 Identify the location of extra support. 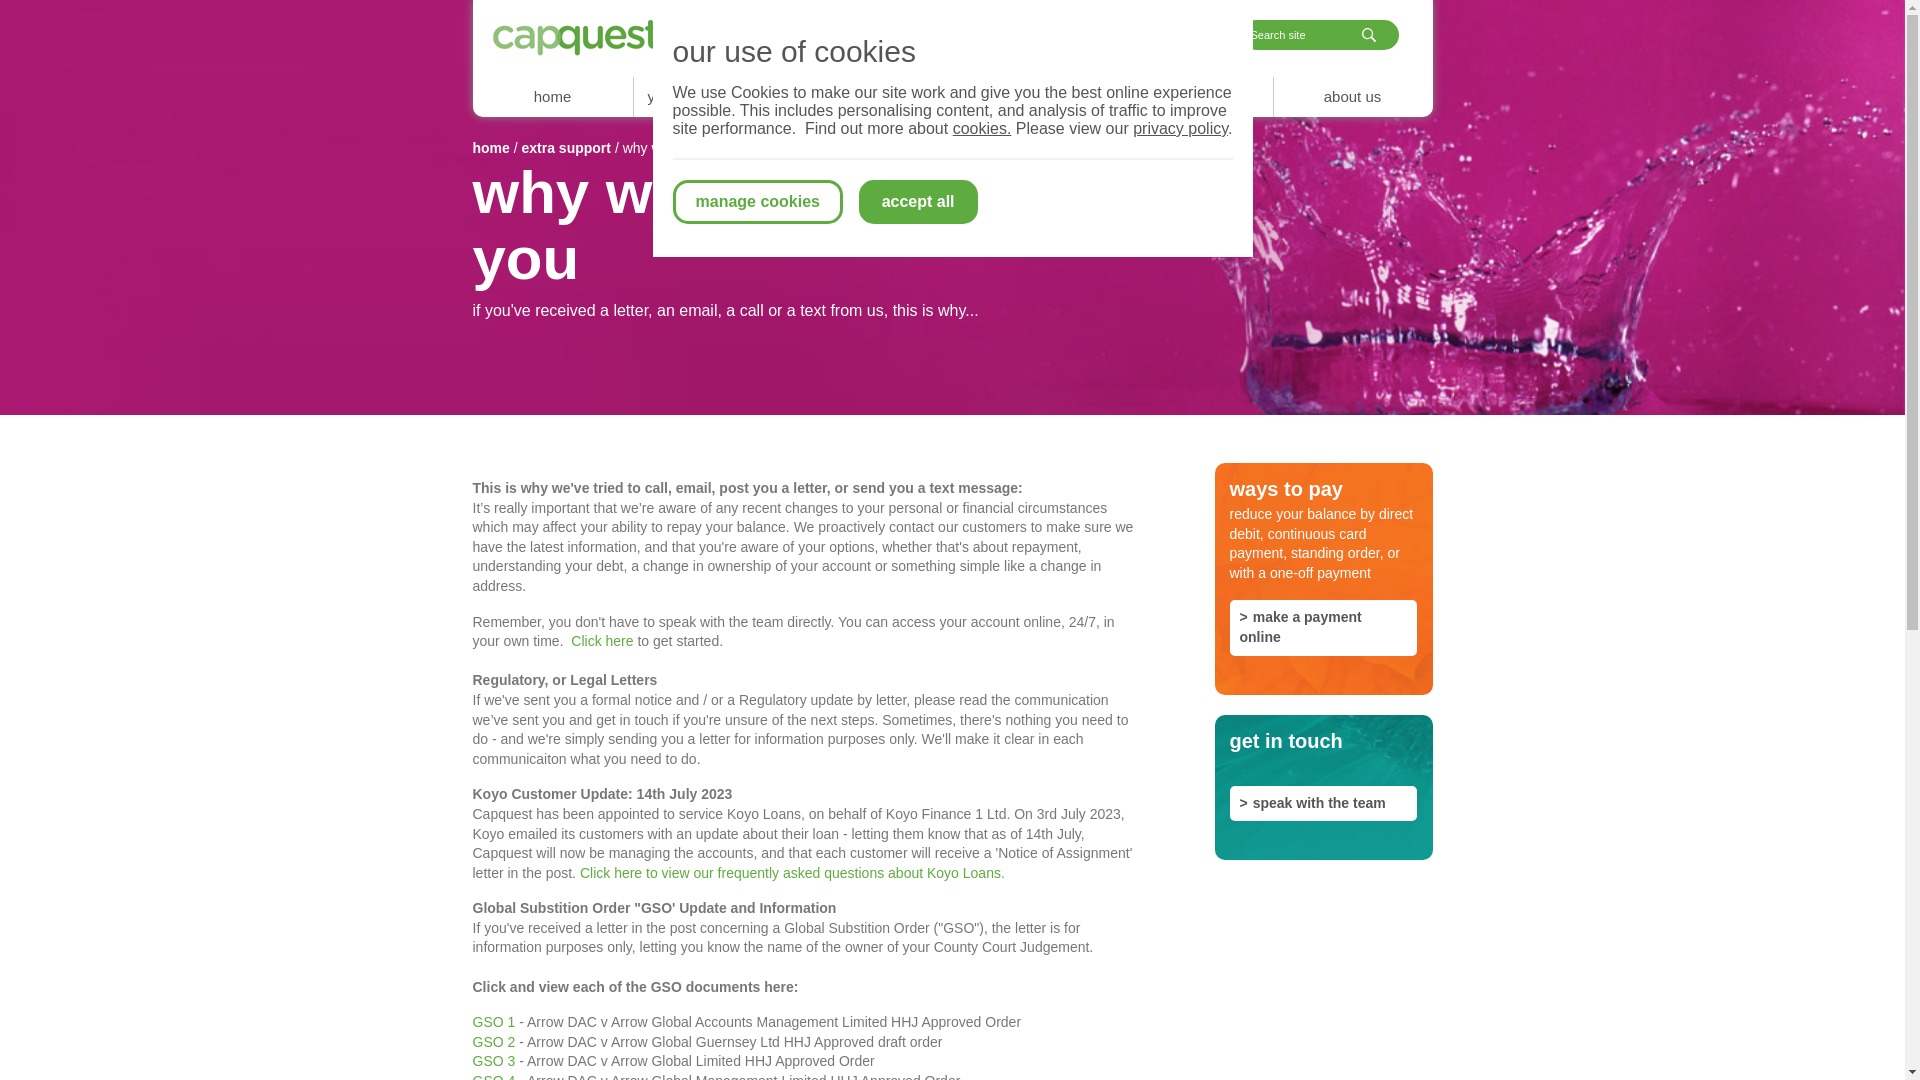
(1032, 96).